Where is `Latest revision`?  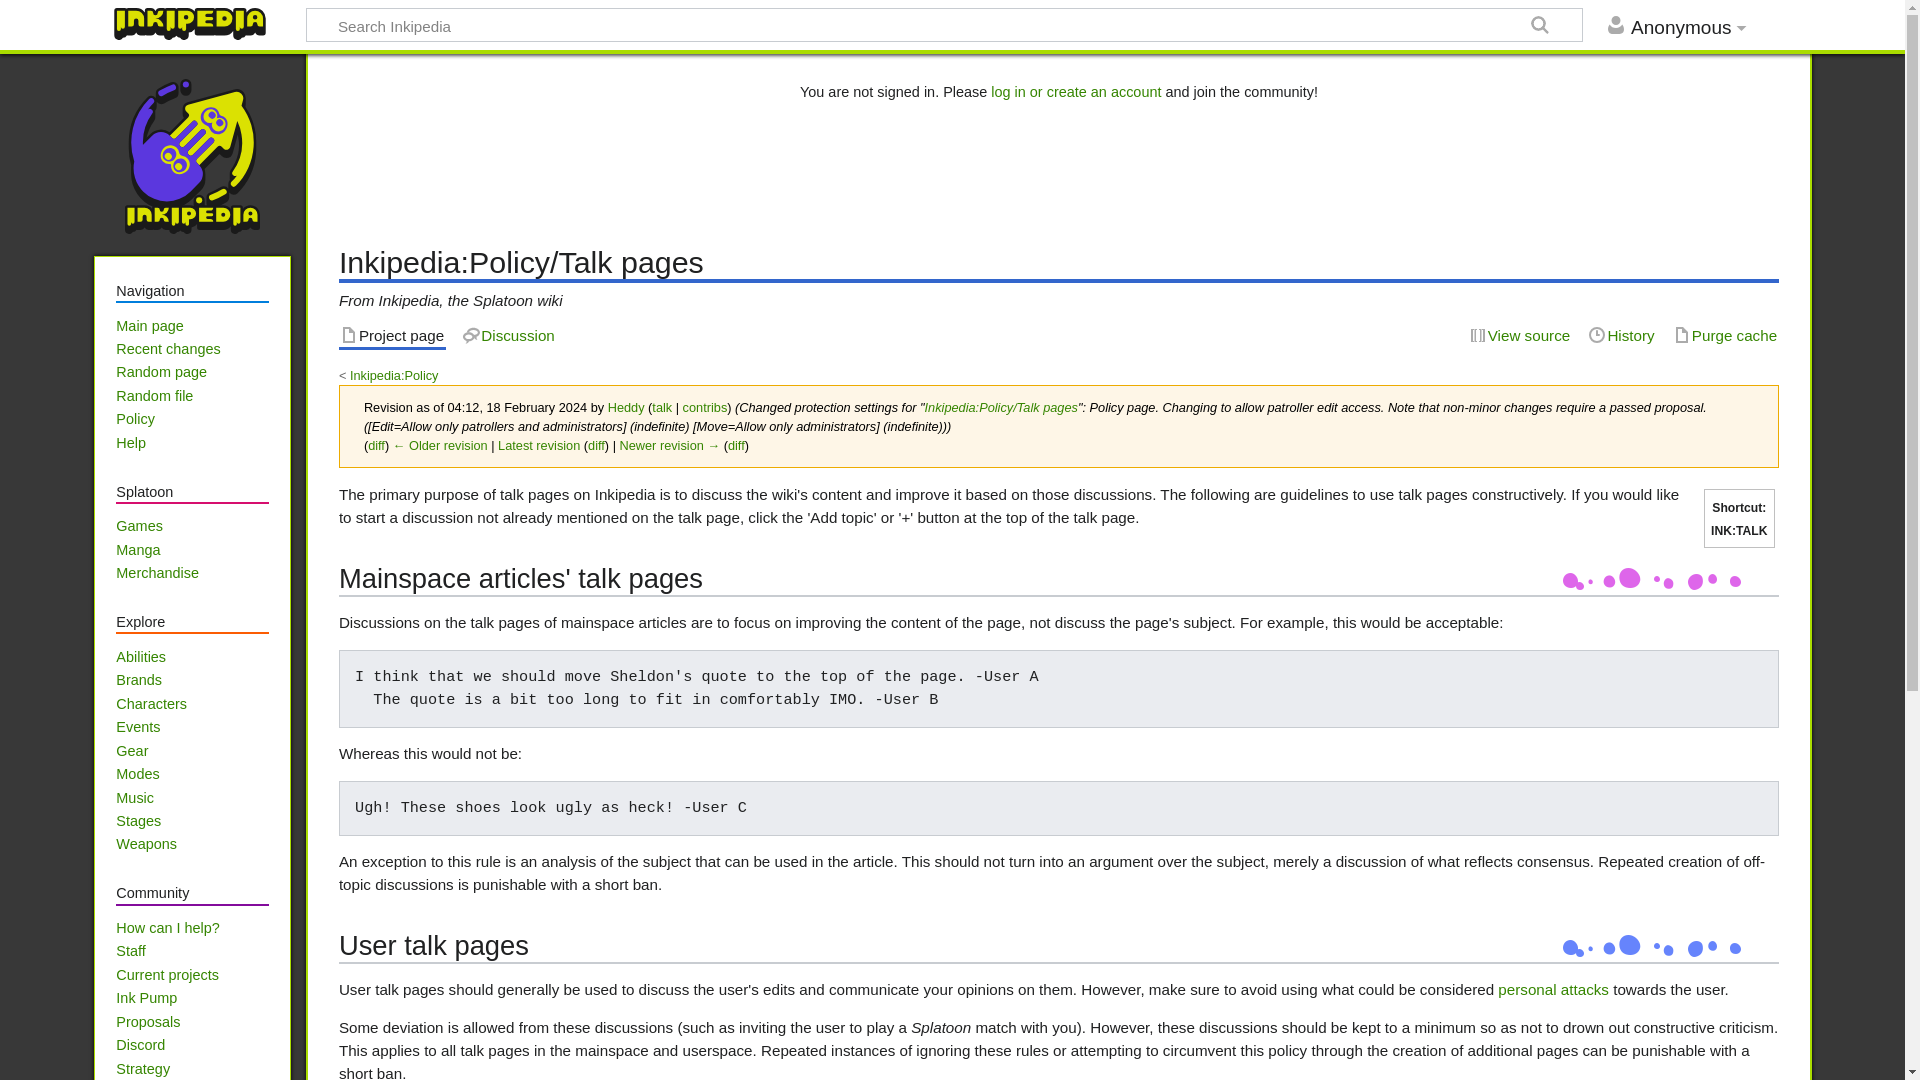 Latest revision is located at coordinates (538, 445).